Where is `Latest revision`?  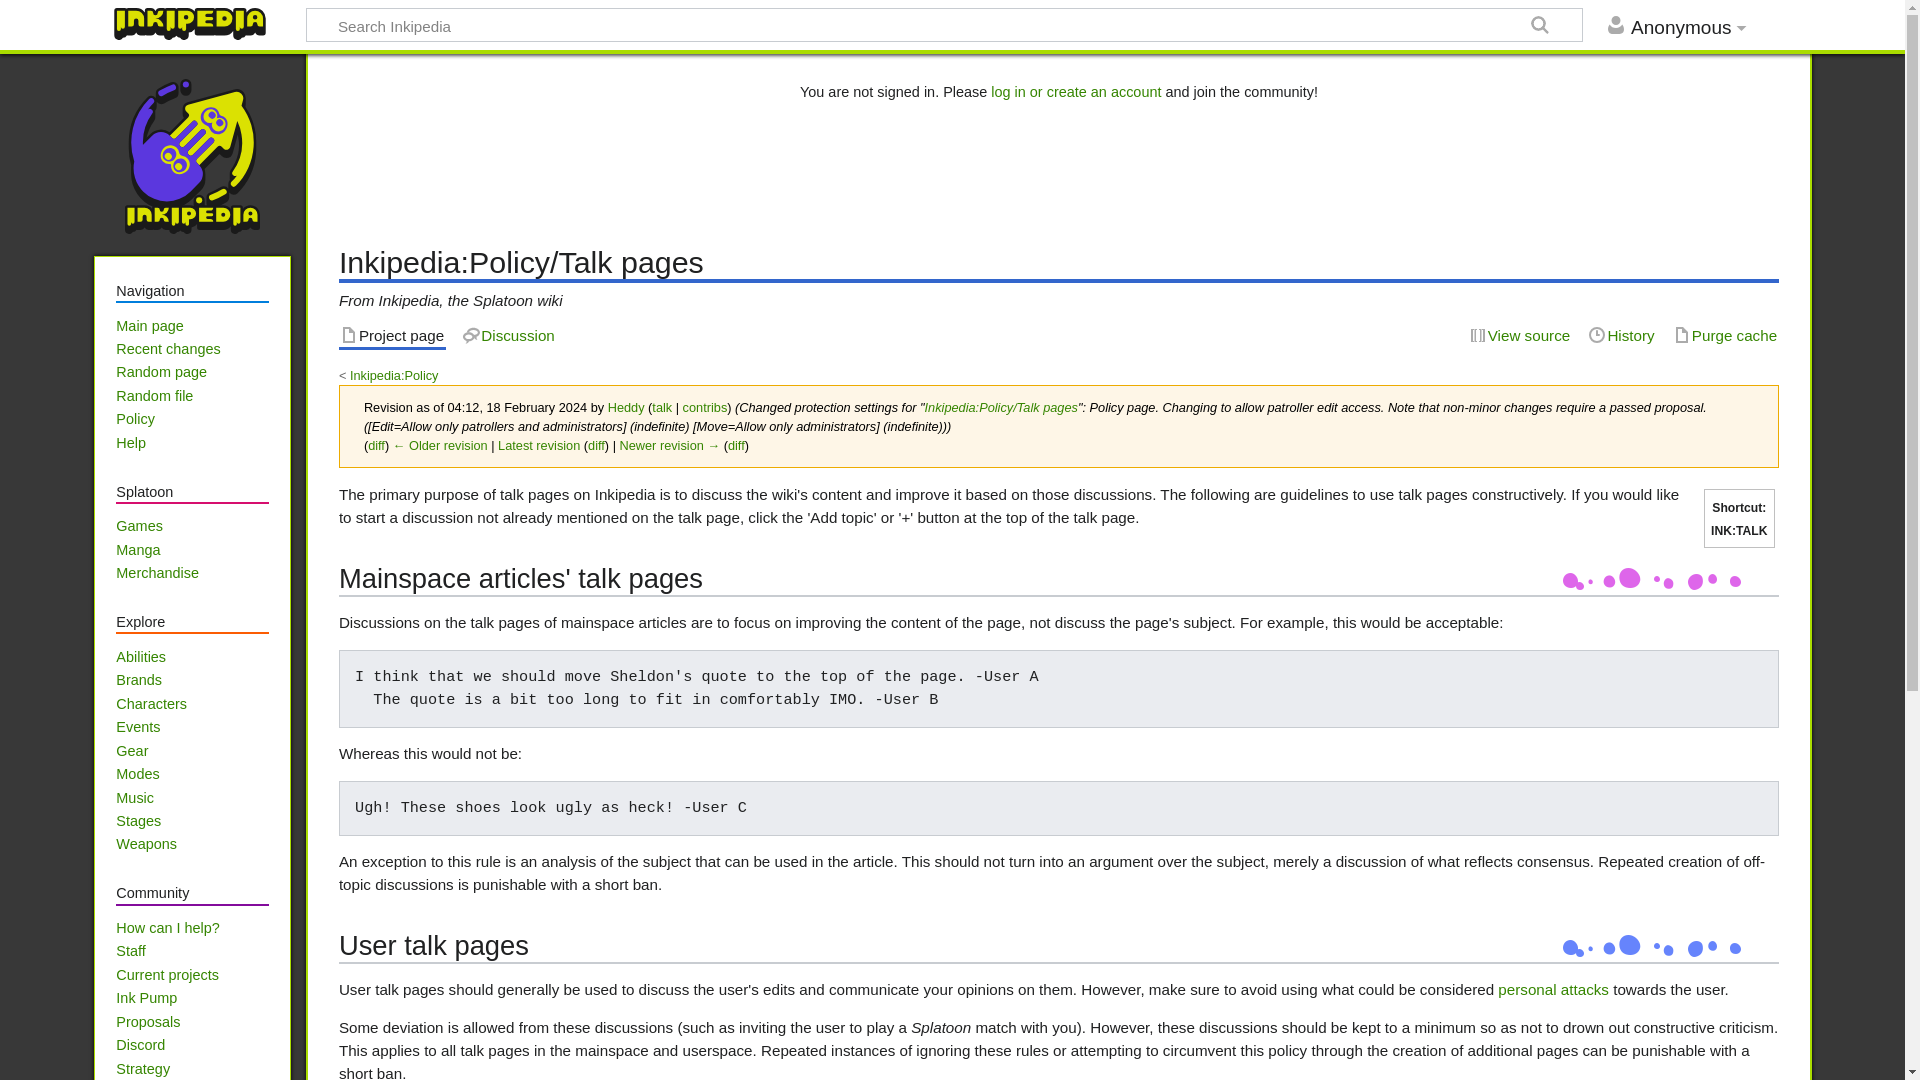 Latest revision is located at coordinates (538, 445).